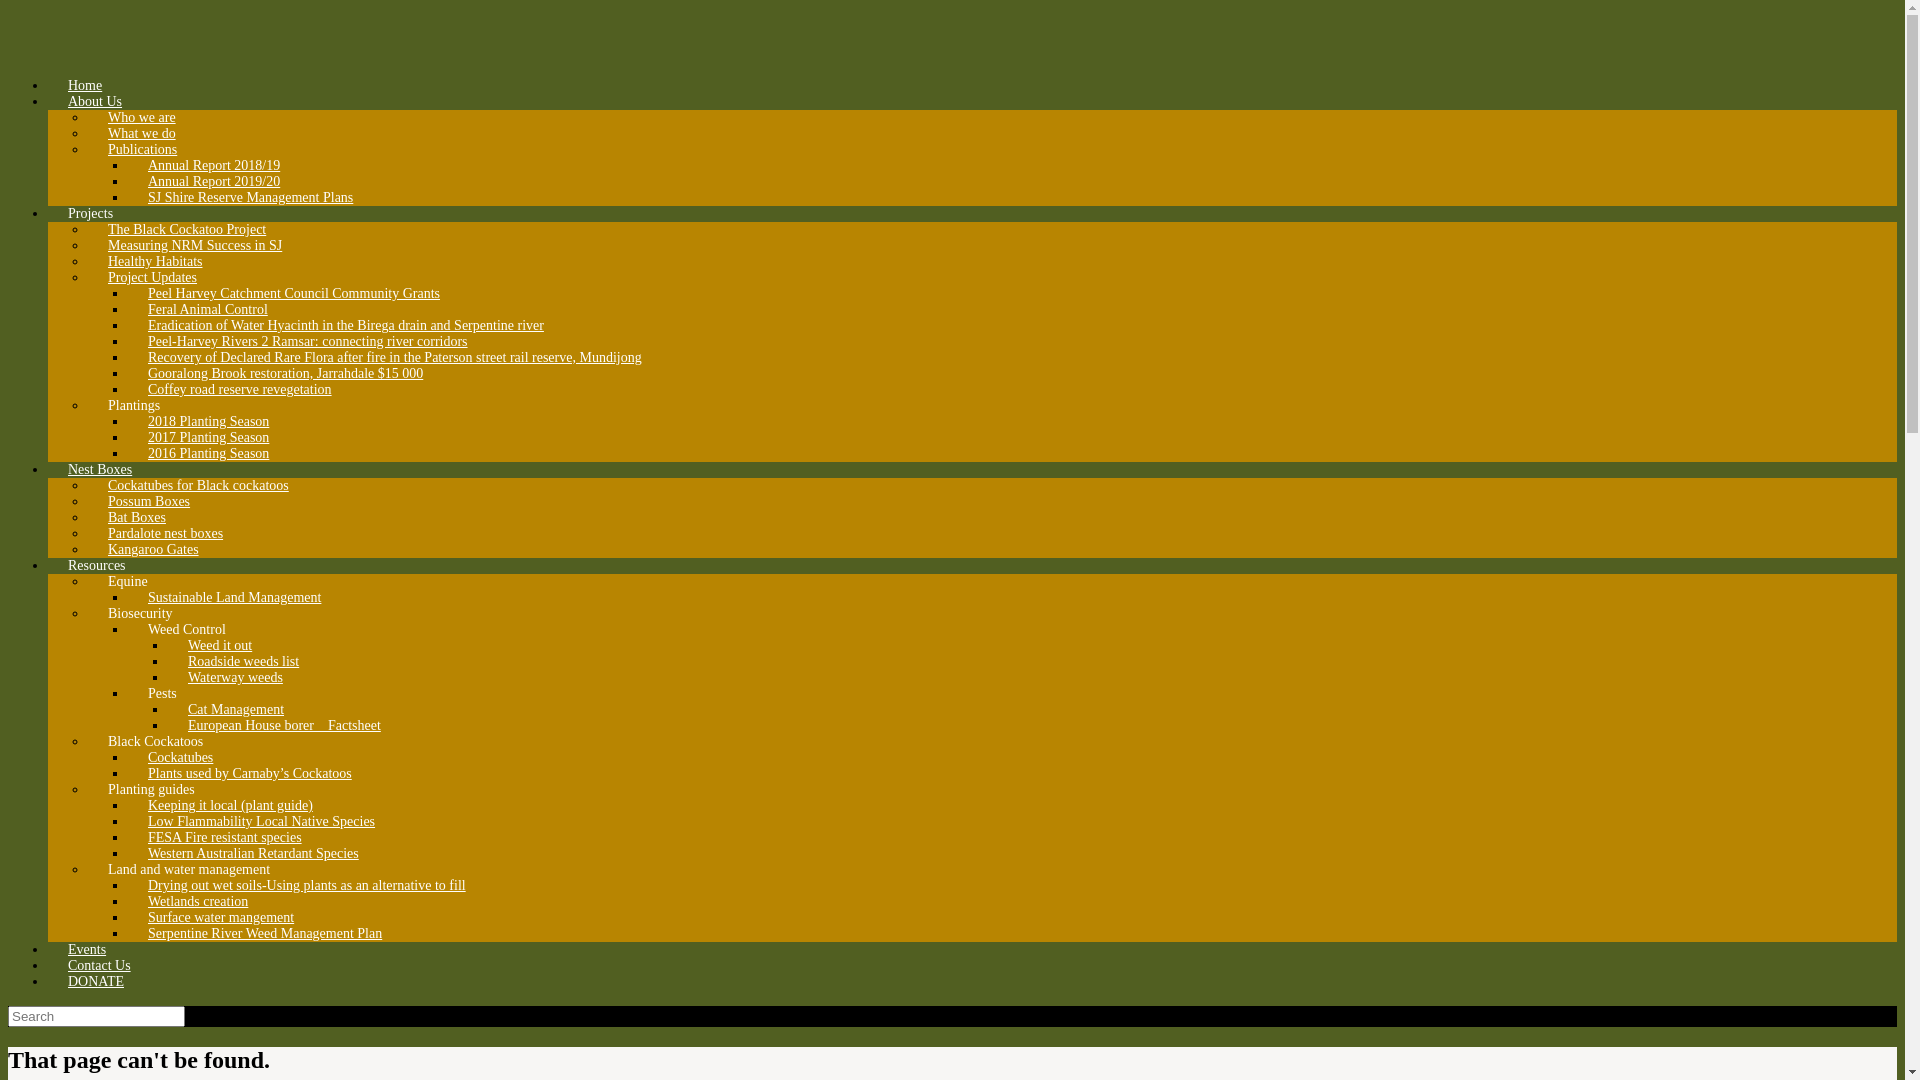 The image size is (1920, 1080). What do you see at coordinates (152, 790) in the screenshot?
I see `Planting guides` at bounding box center [152, 790].